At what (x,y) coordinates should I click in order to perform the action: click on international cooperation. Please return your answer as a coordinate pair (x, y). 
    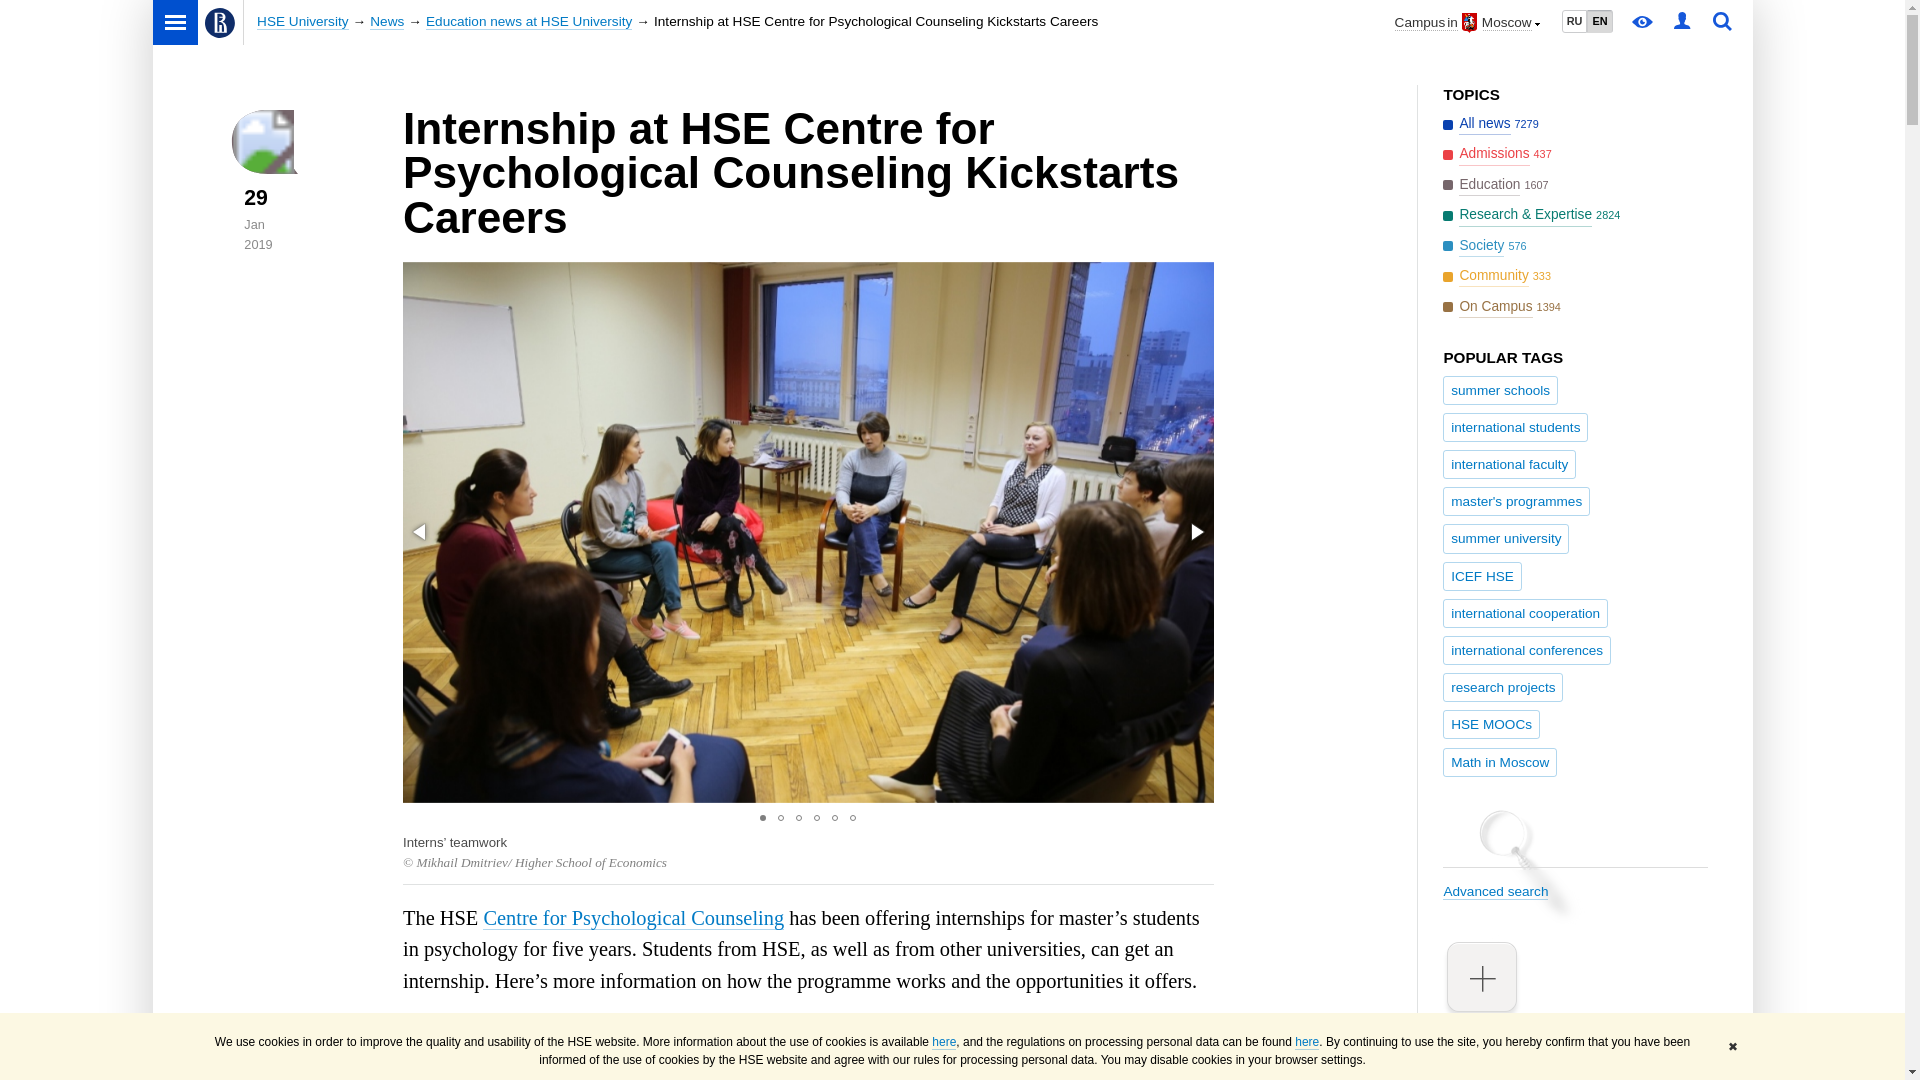
    Looking at the image, I should click on (1525, 613).